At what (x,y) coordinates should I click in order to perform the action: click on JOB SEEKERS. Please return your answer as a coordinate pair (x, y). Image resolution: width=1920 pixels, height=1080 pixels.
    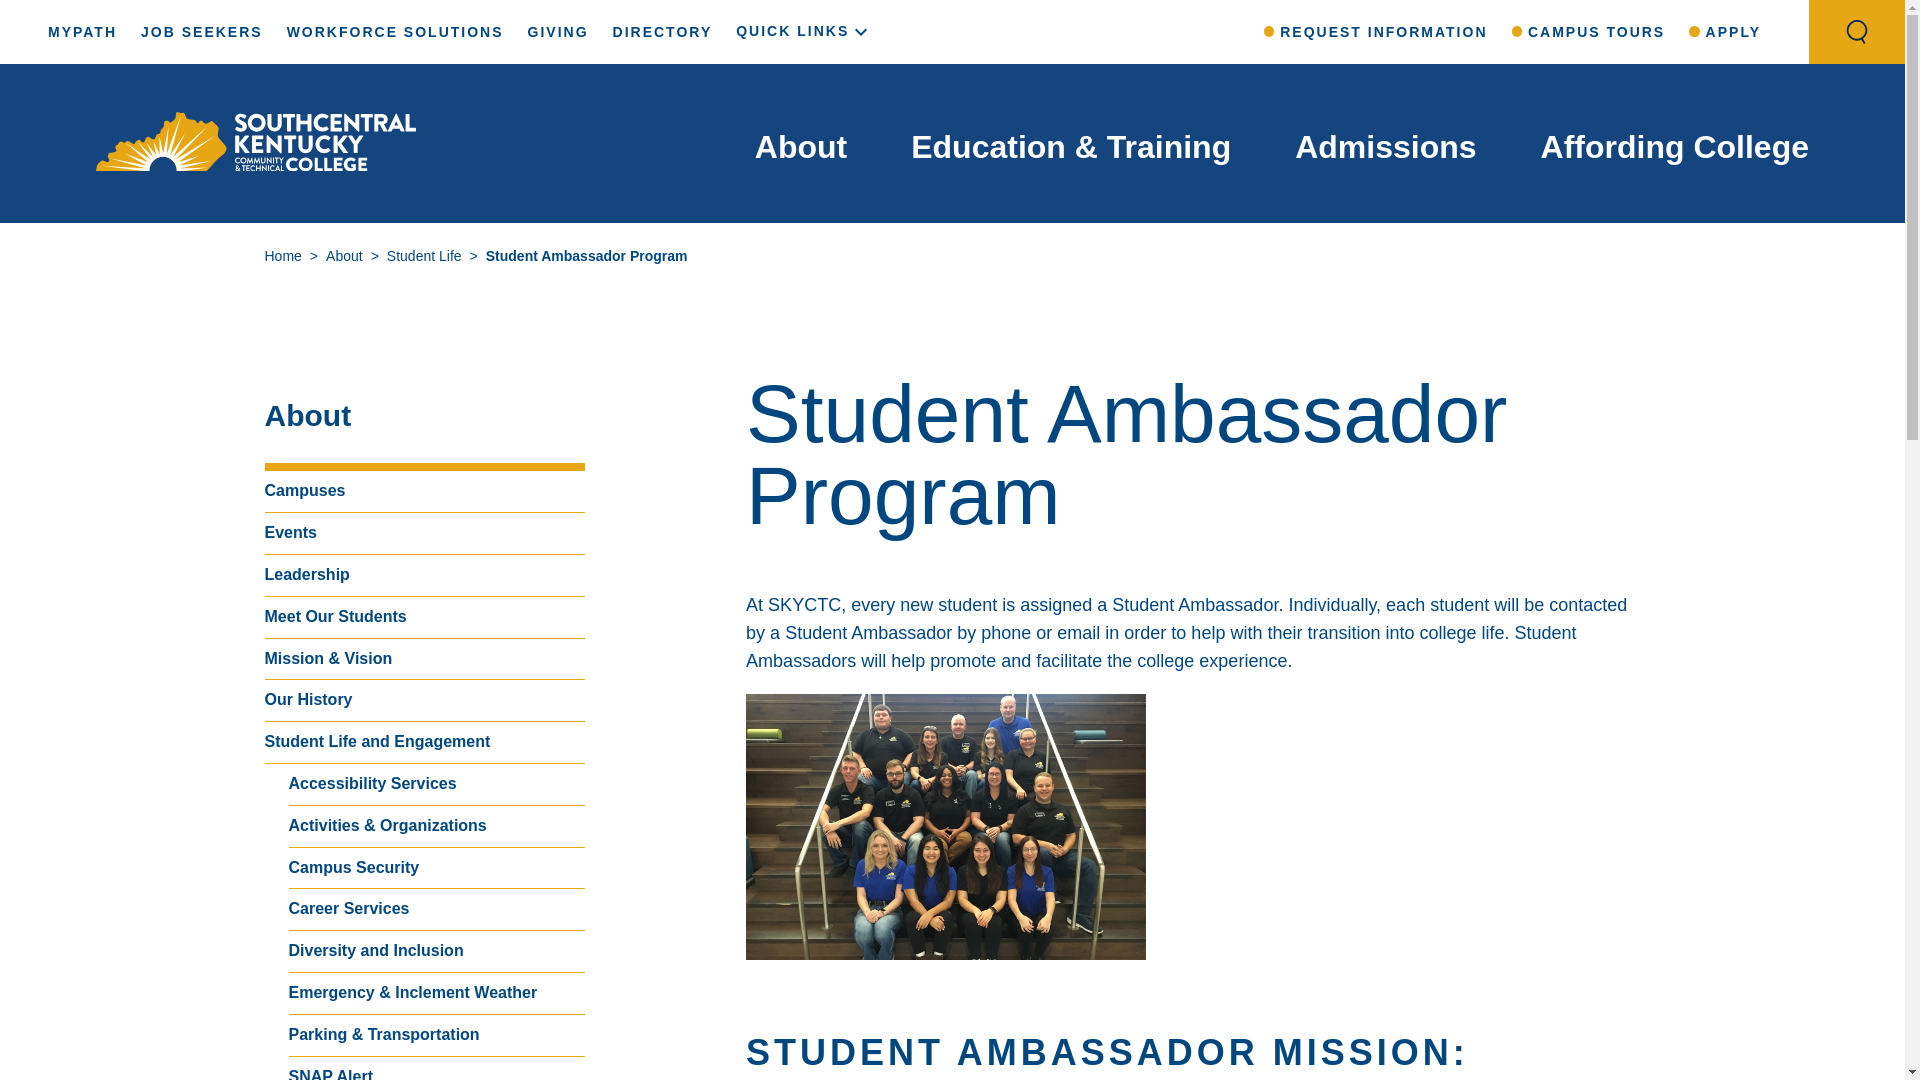
    Looking at the image, I should click on (202, 32).